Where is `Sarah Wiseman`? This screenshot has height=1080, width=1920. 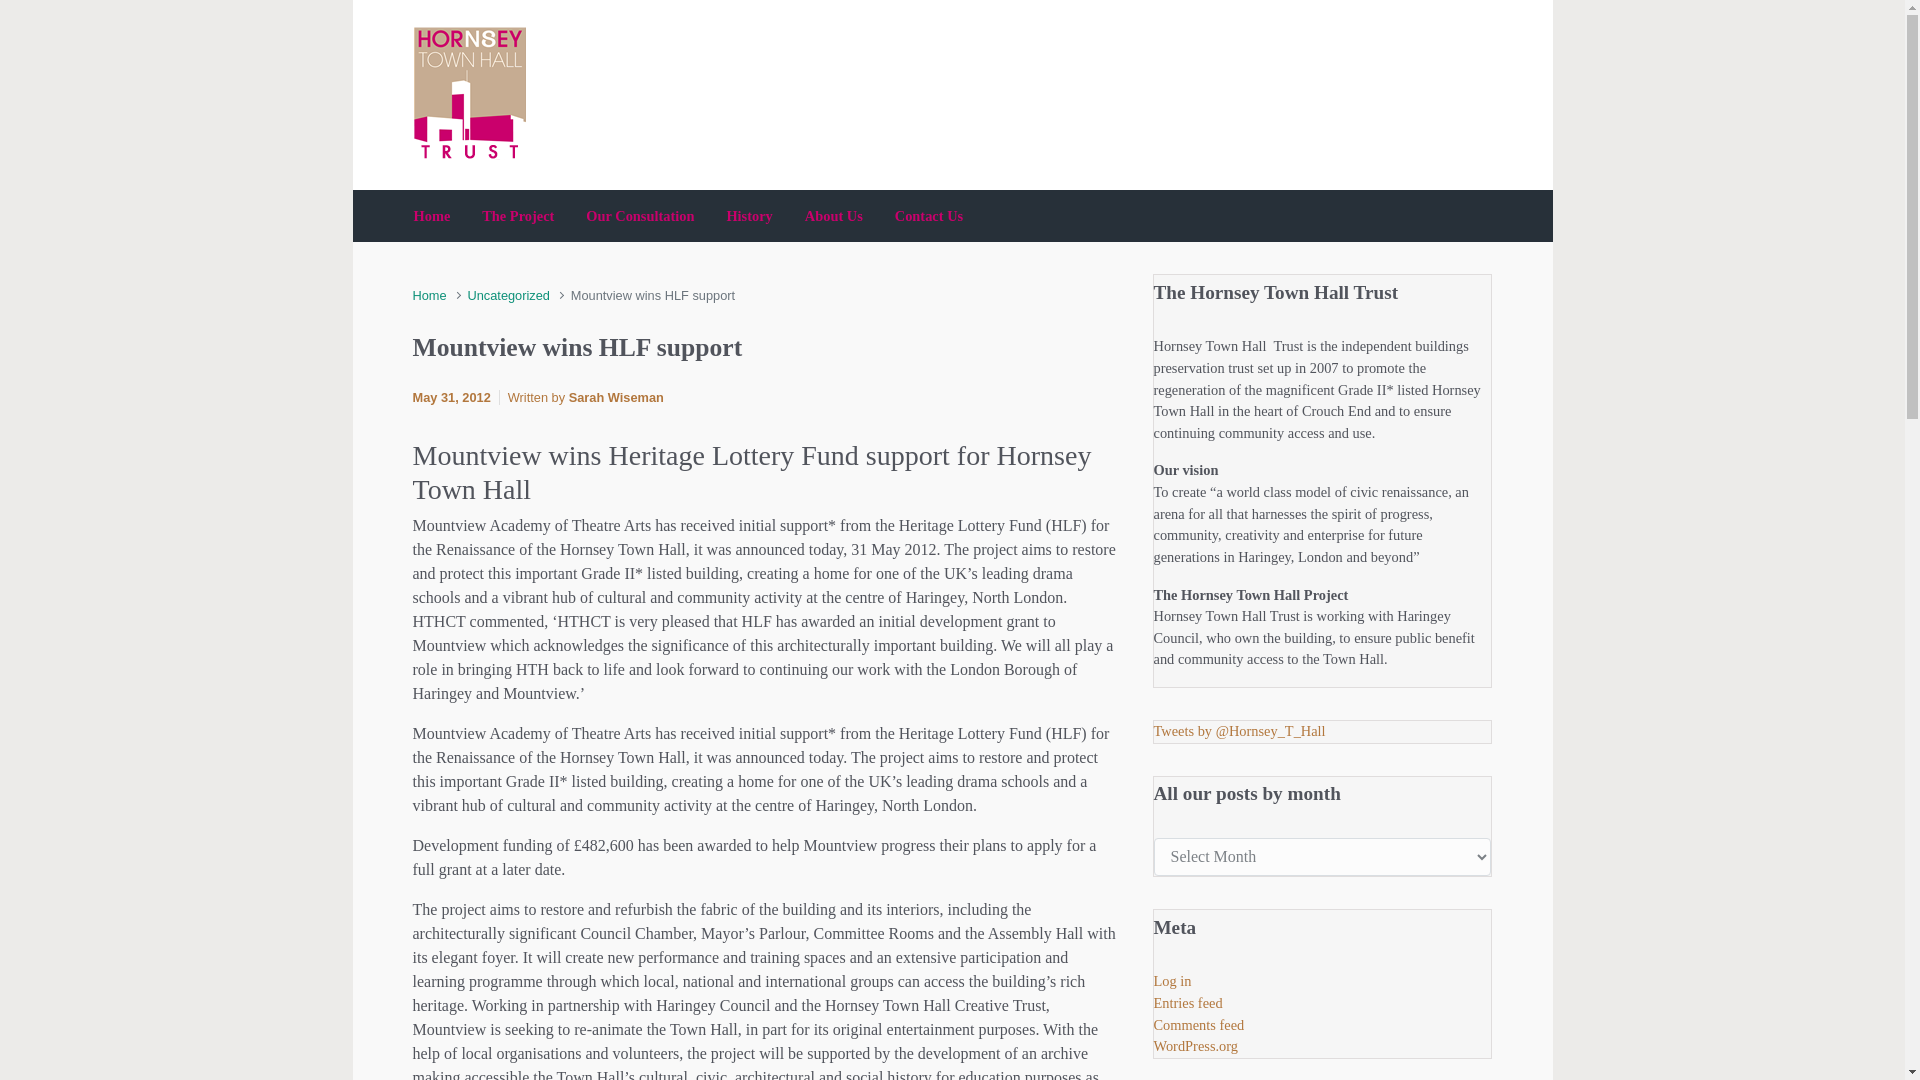
Sarah Wiseman is located at coordinates (616, 397).